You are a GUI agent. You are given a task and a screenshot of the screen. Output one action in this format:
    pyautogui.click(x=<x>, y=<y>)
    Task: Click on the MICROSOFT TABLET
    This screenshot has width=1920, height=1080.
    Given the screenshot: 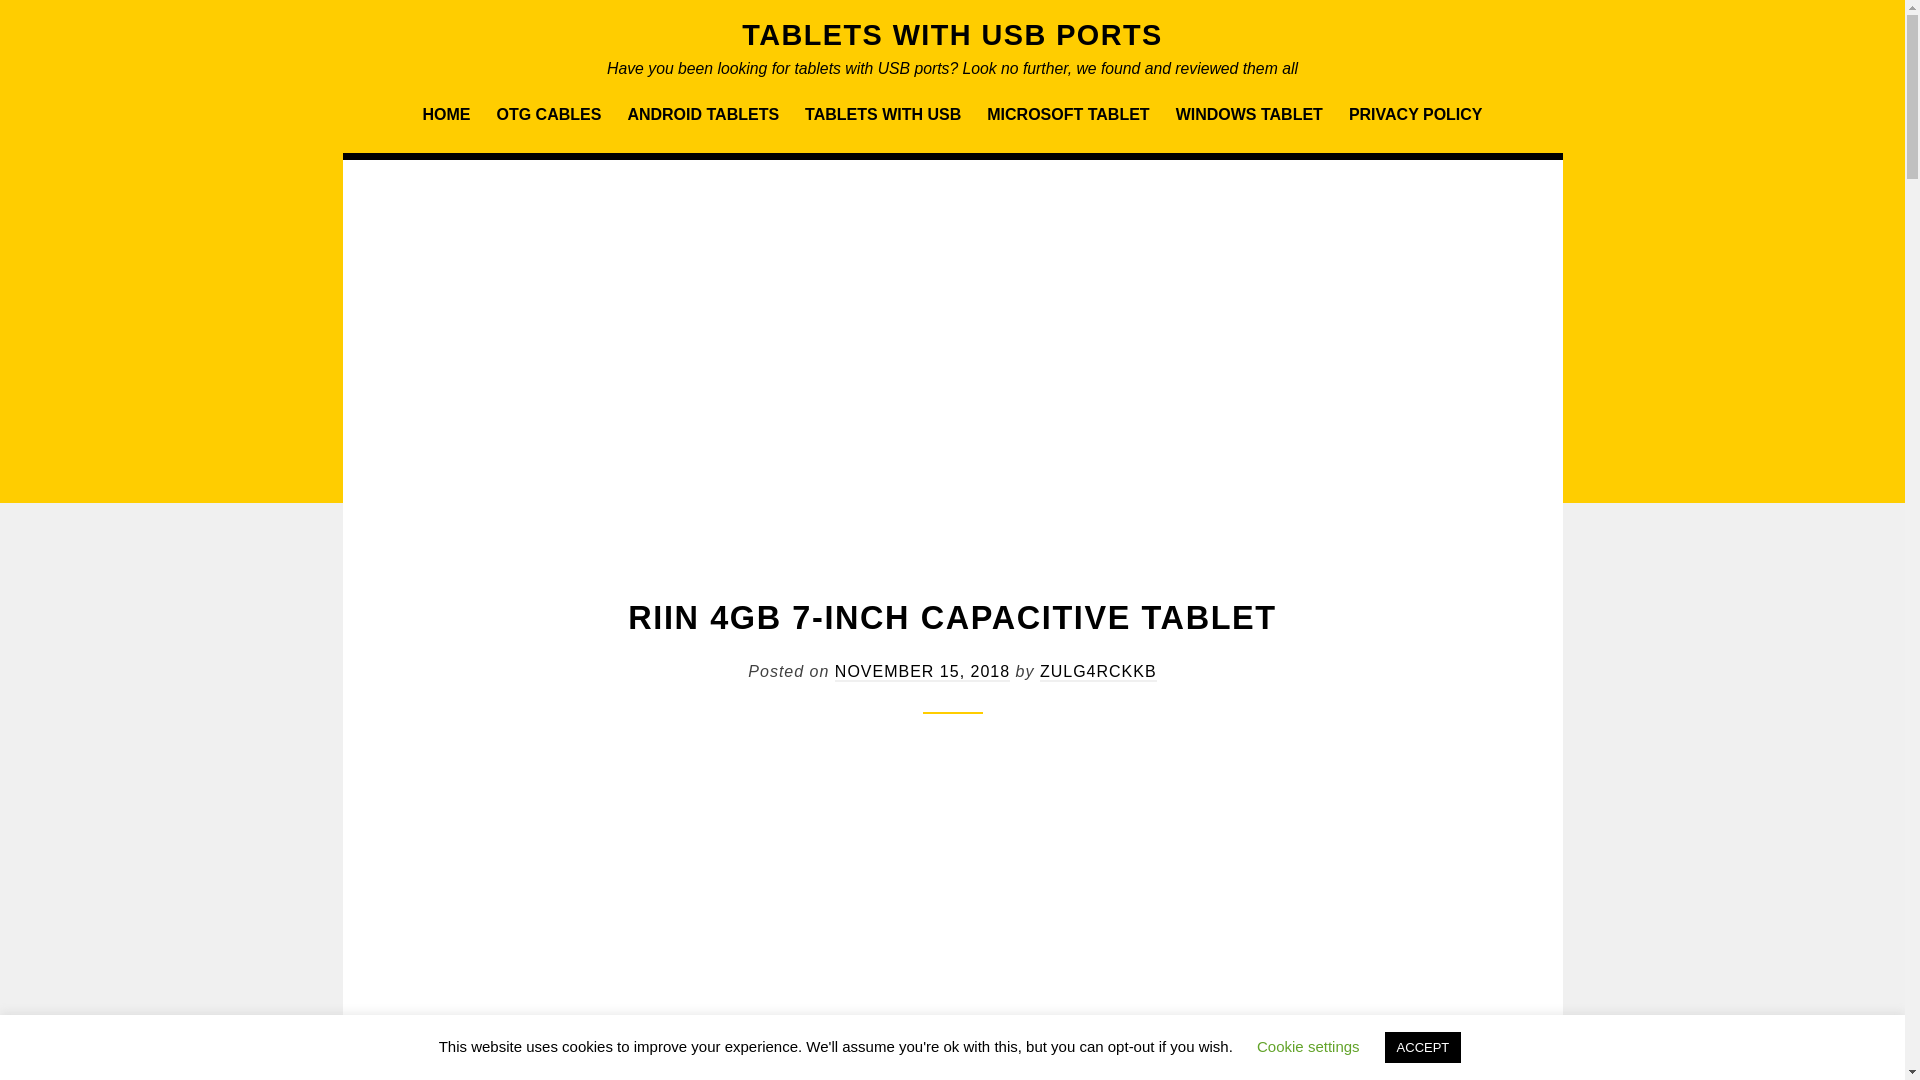 What is the action you would take?
    pyautogui.click(x=1068, y=114)
    